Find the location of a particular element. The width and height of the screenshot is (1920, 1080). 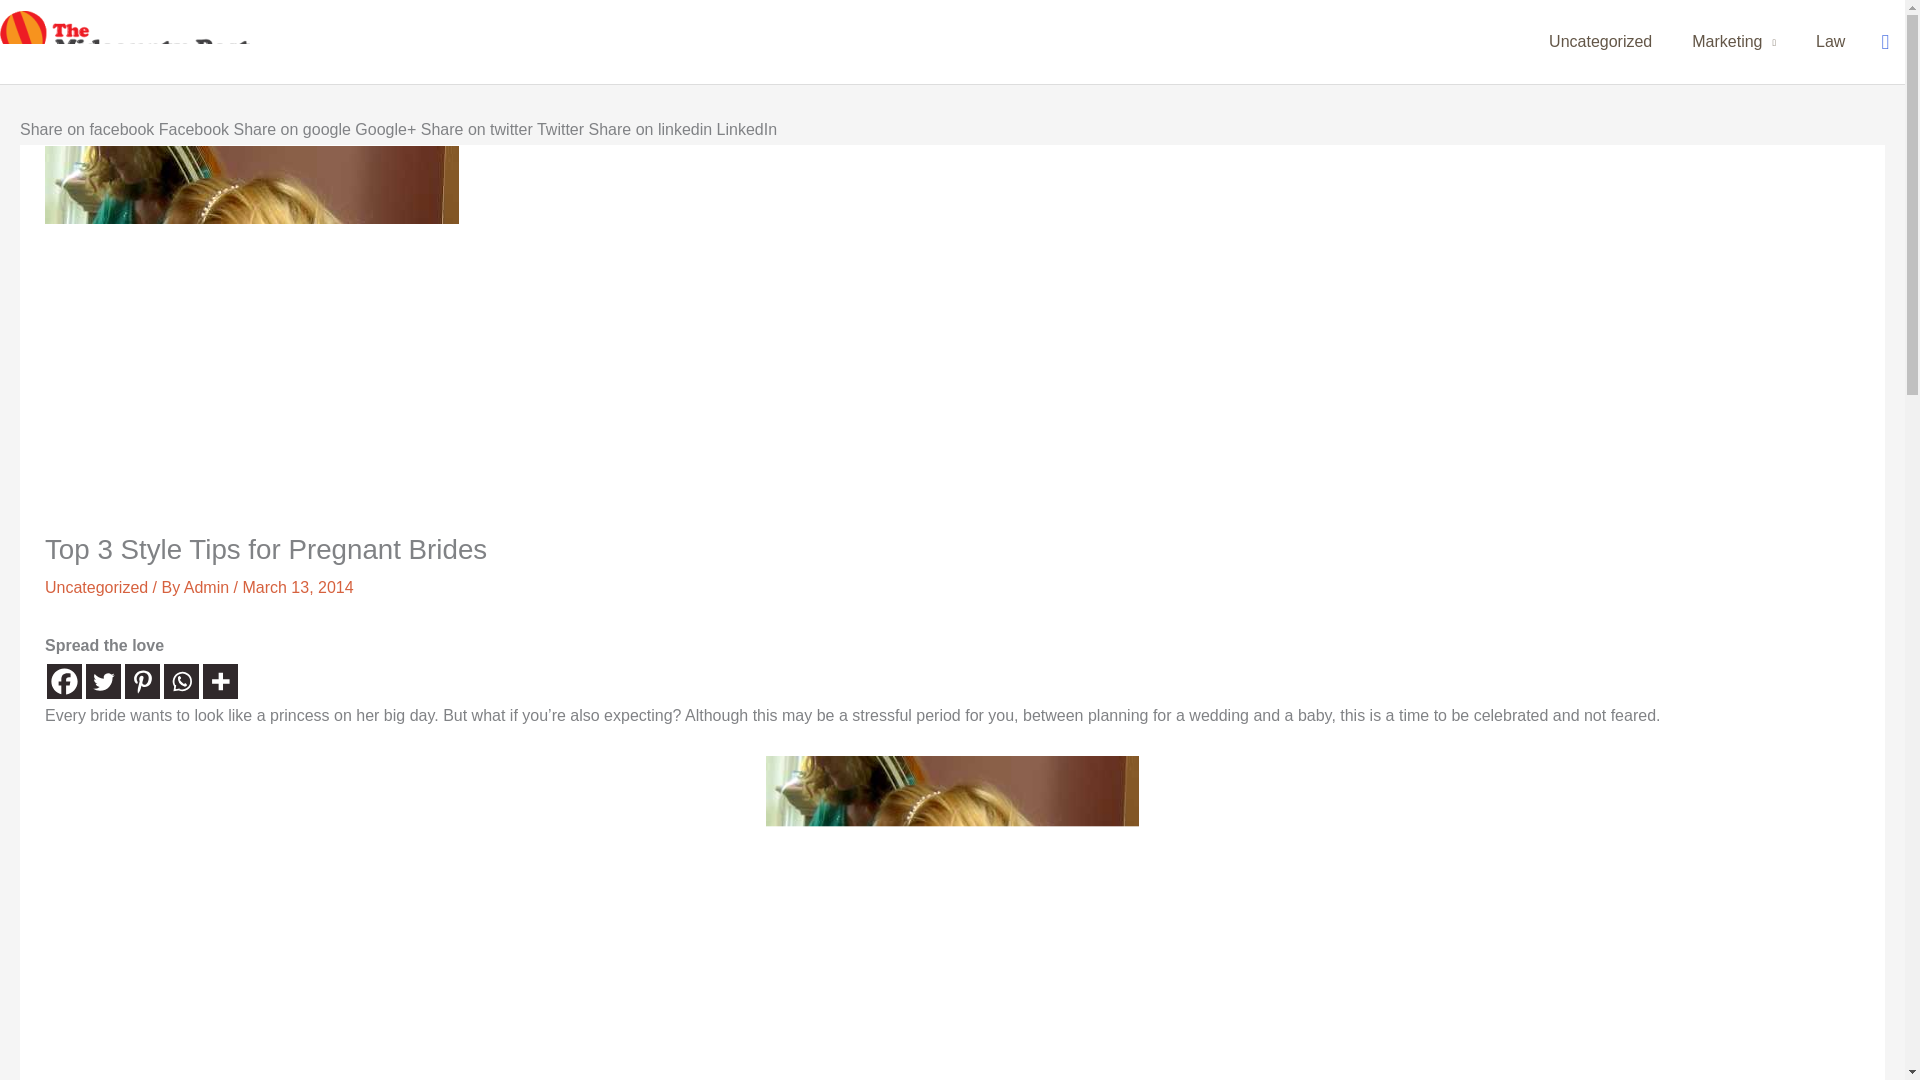

Marketing is located at coordinates (1734, 42).